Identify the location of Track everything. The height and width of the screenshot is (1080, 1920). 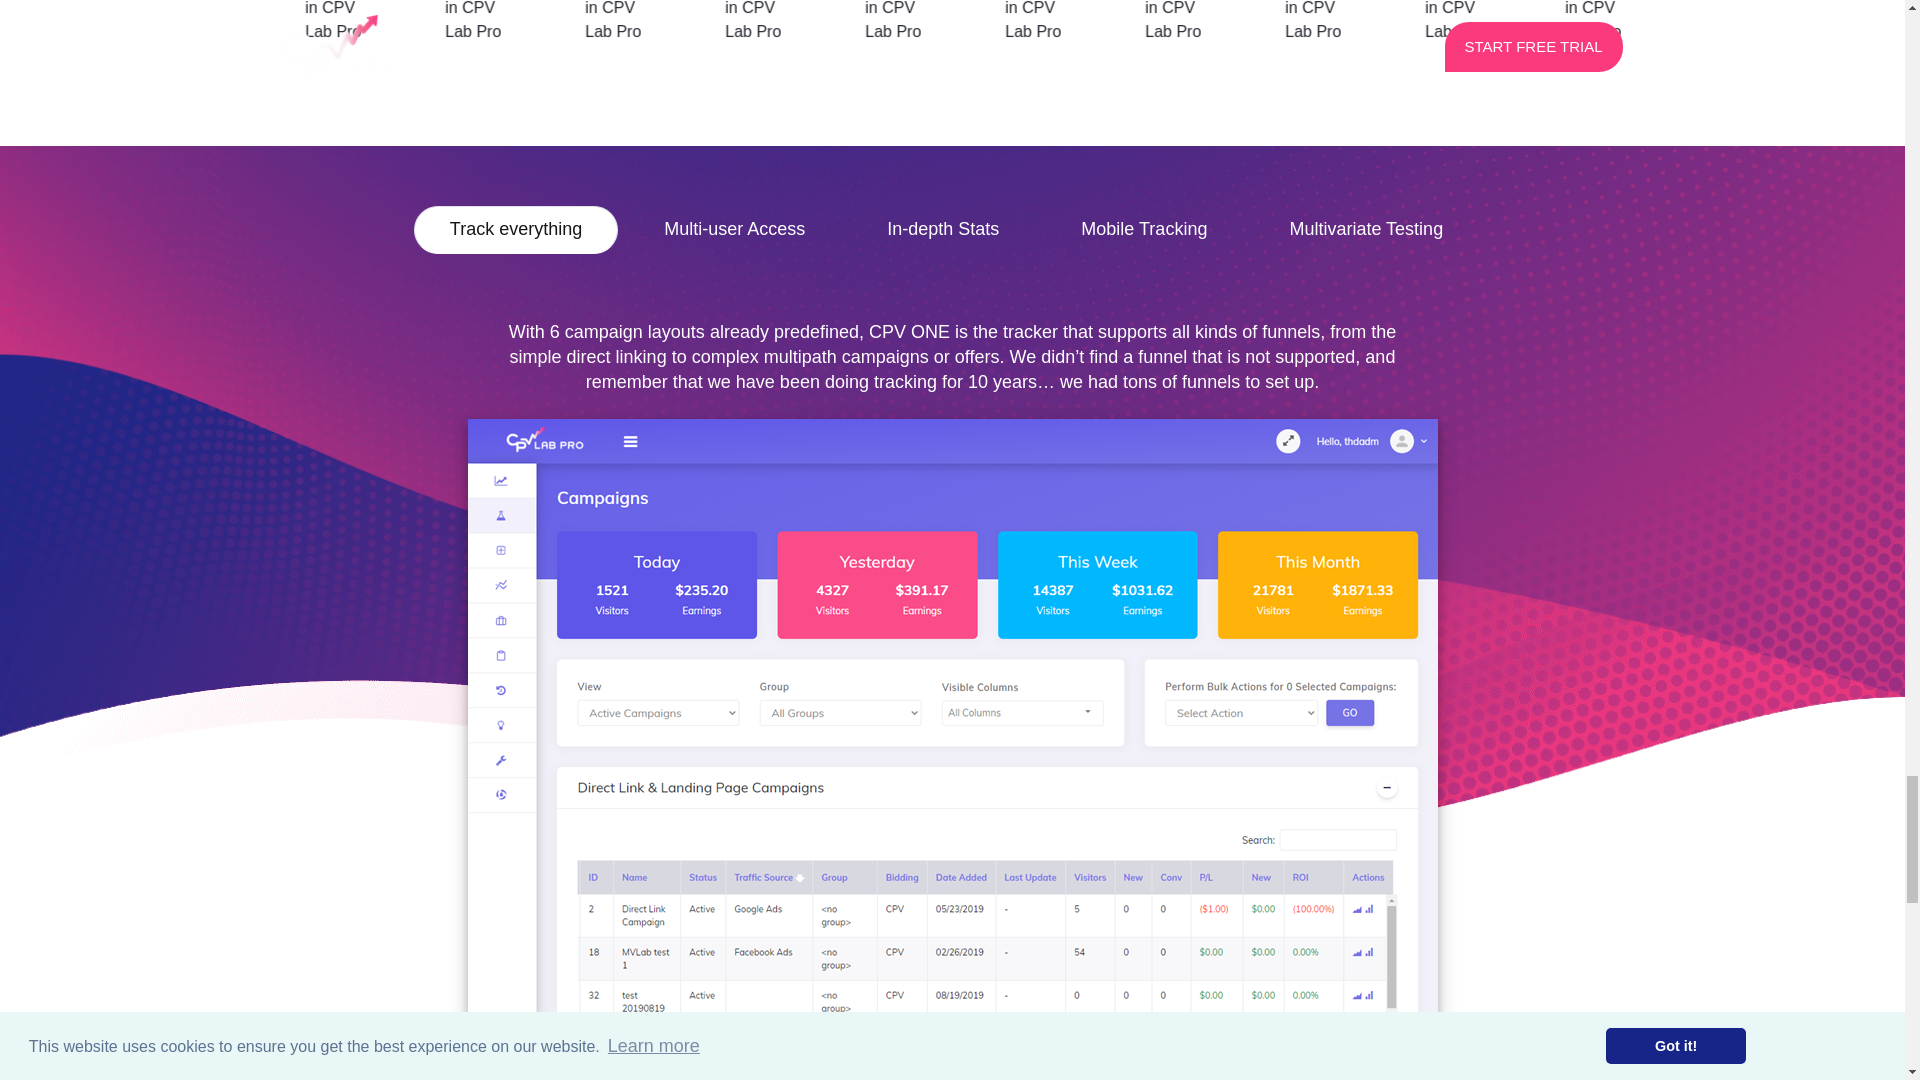
(516, 229).